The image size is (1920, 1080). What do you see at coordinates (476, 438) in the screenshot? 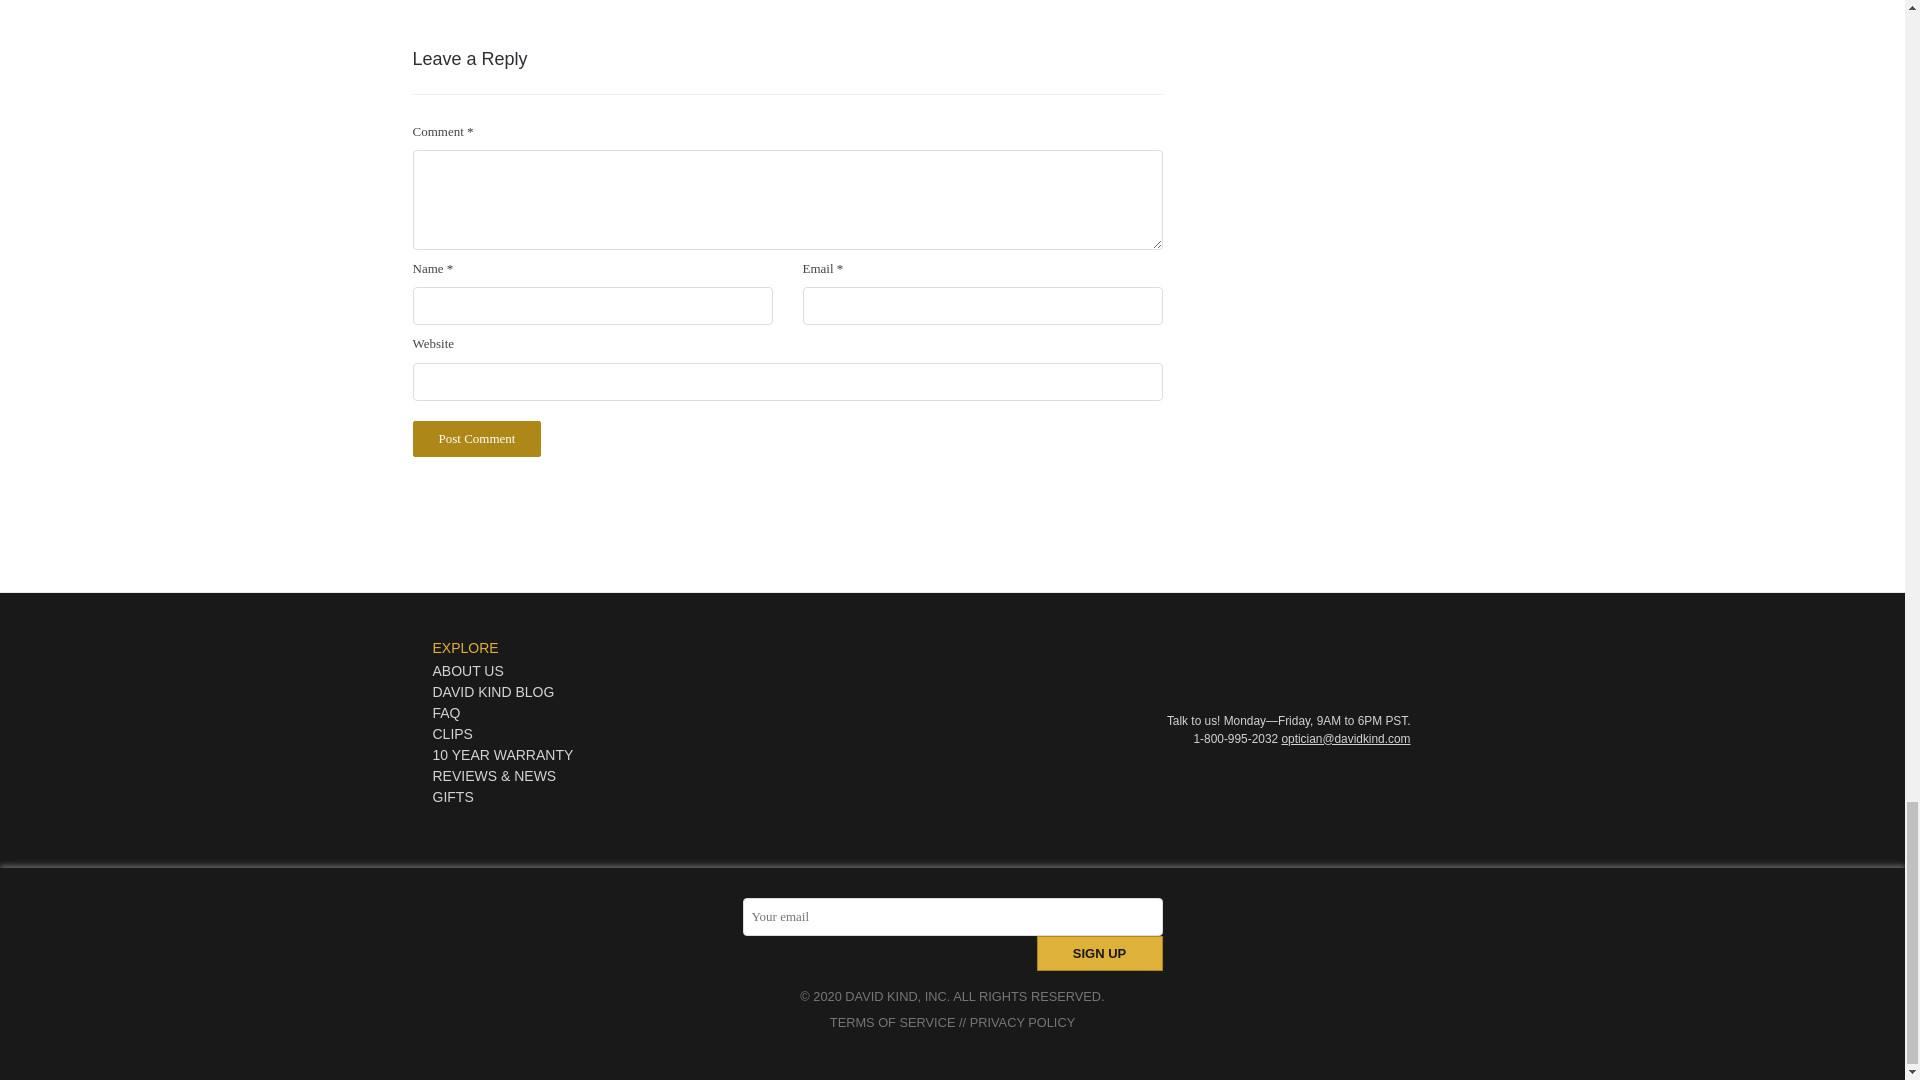
I see `Post Comment` at bounding box center [476, 438].